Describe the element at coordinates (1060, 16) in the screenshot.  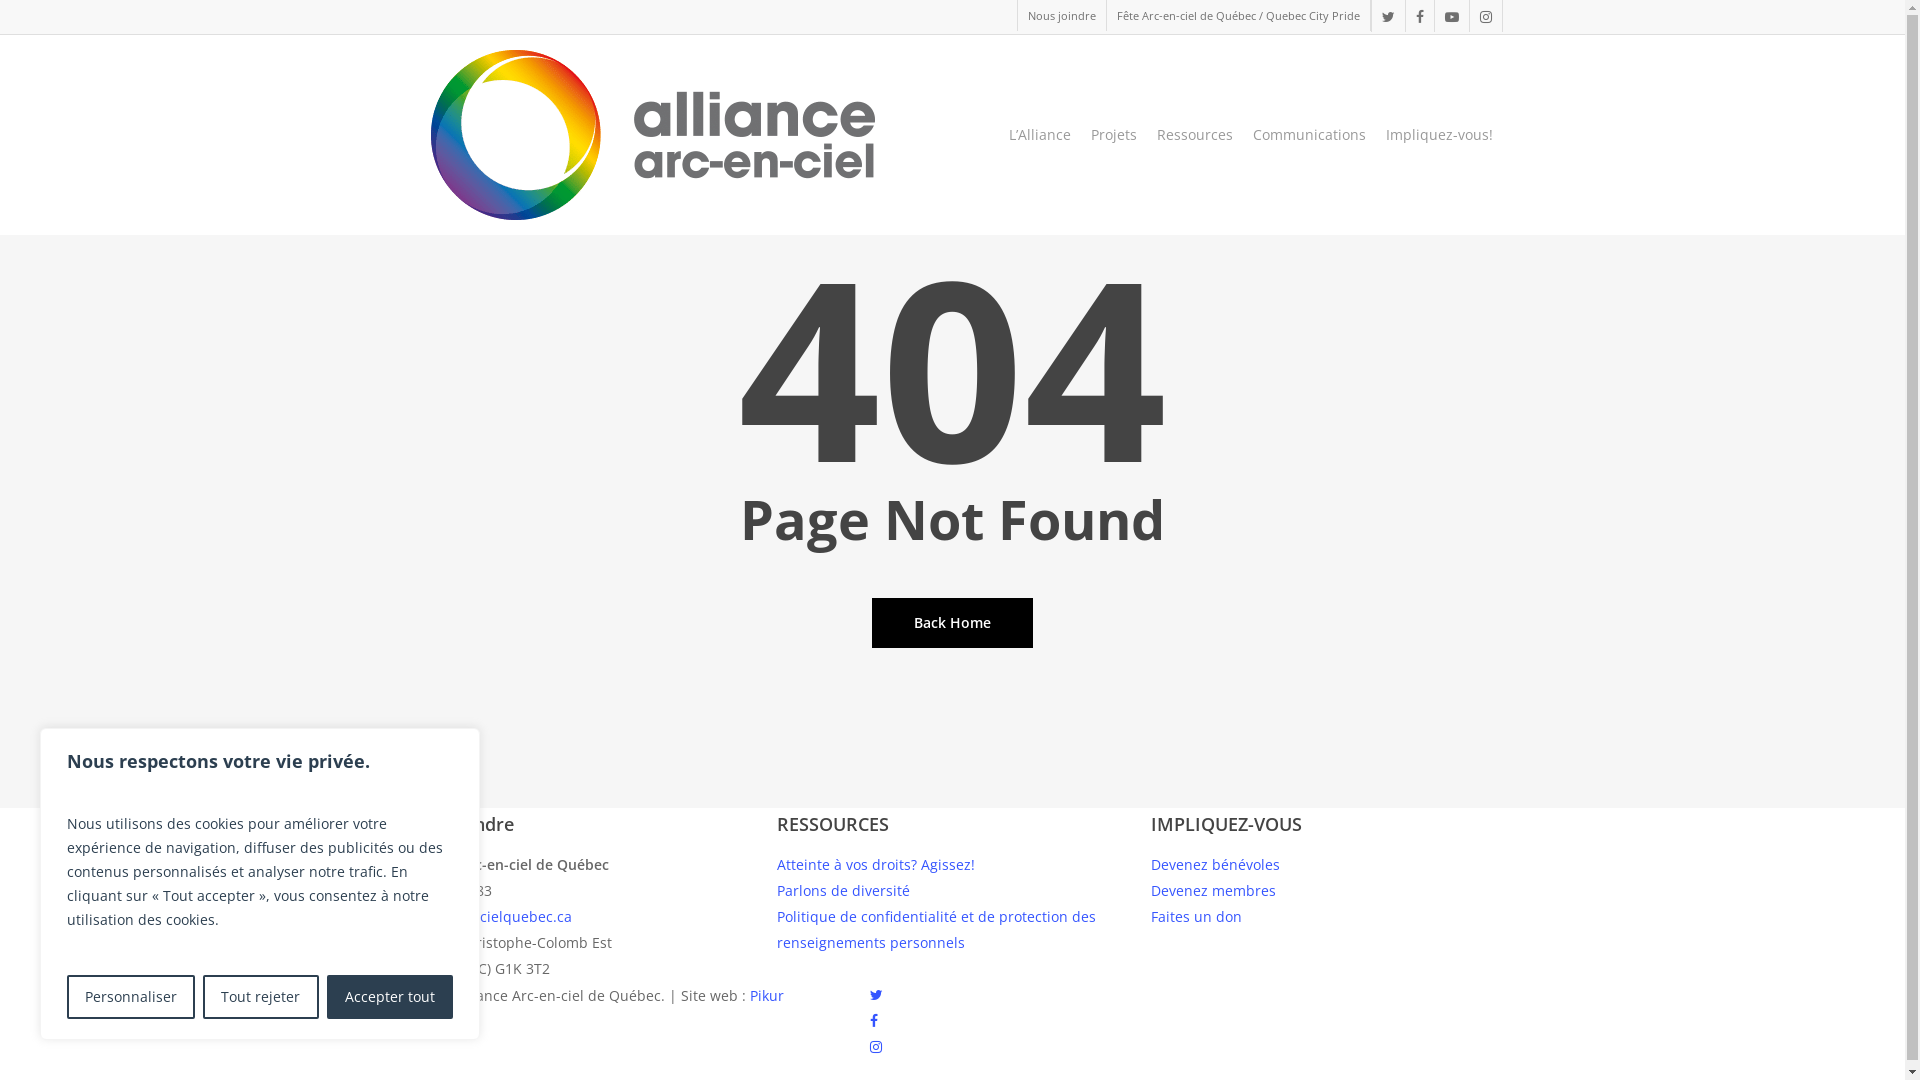
I see `Nous joindre` at that location.